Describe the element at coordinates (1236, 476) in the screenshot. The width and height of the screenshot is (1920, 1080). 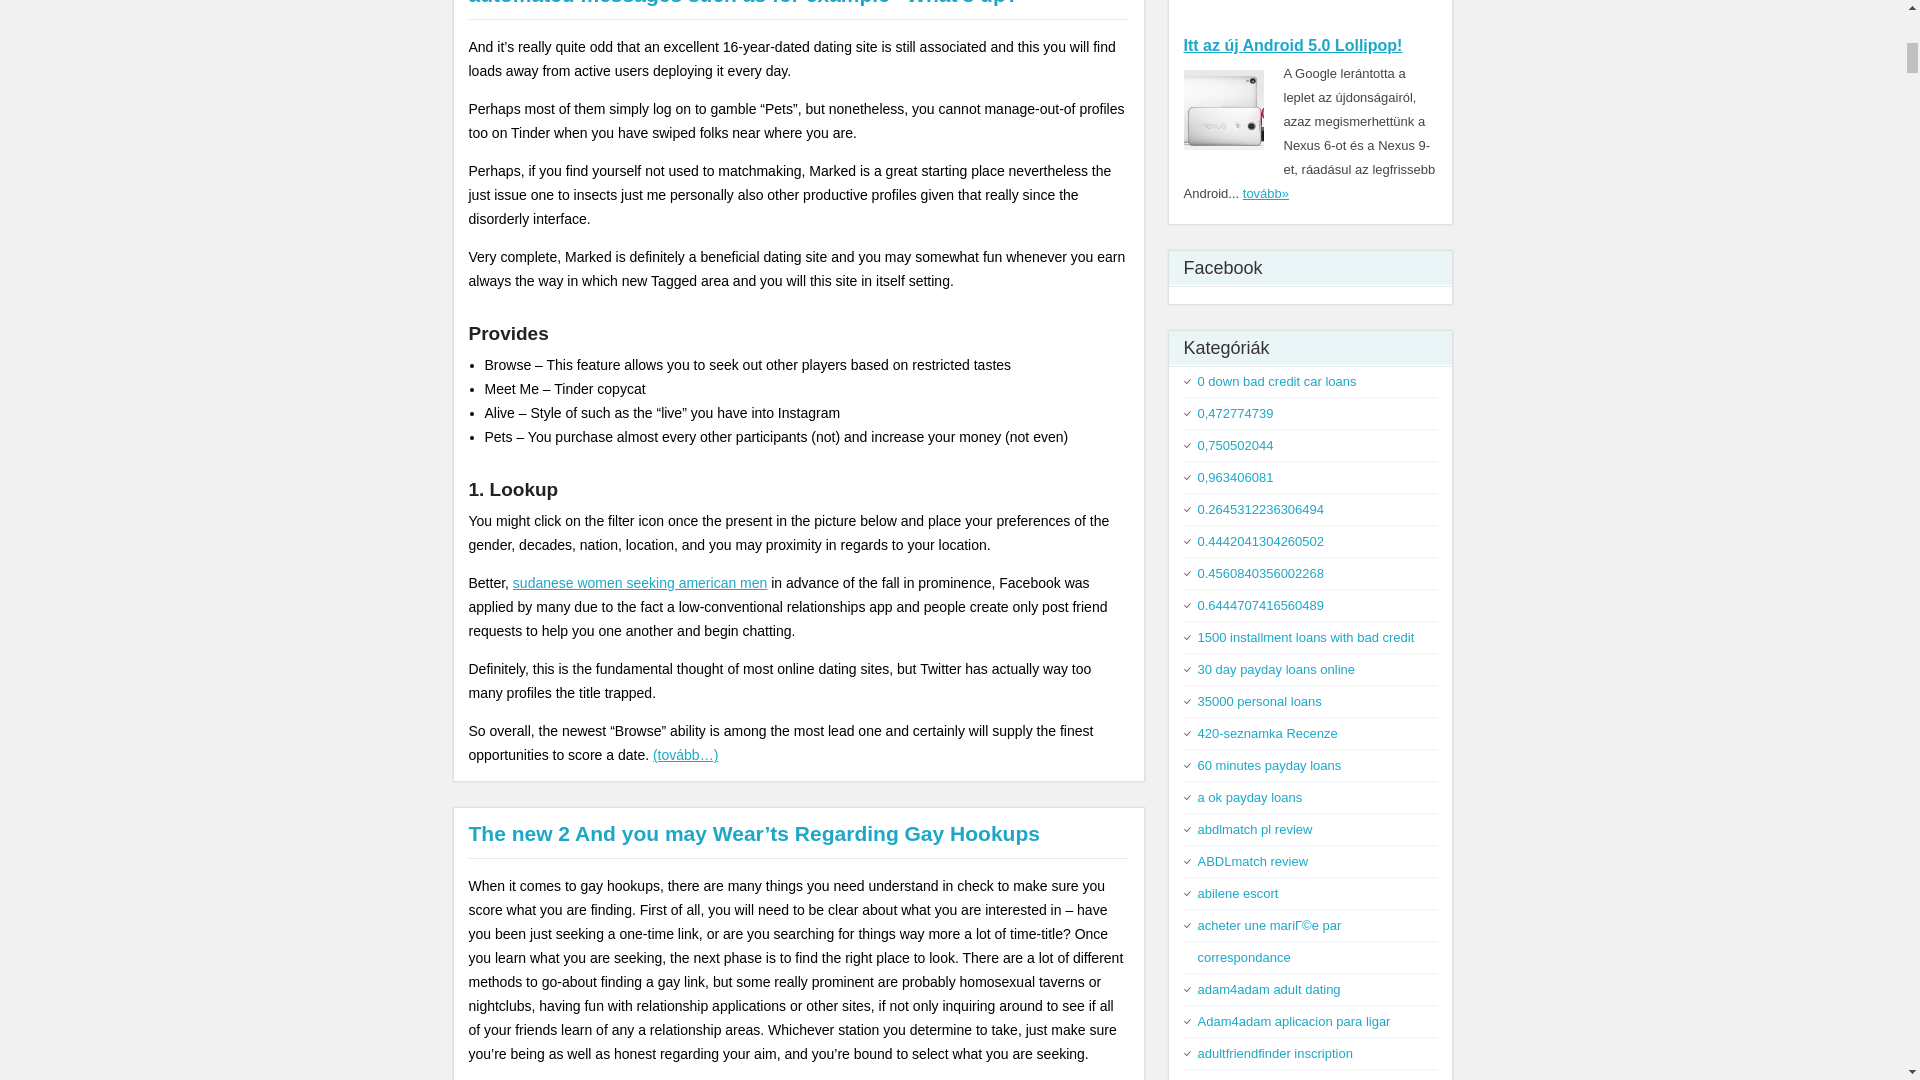
I see `0,963406081` at that location.